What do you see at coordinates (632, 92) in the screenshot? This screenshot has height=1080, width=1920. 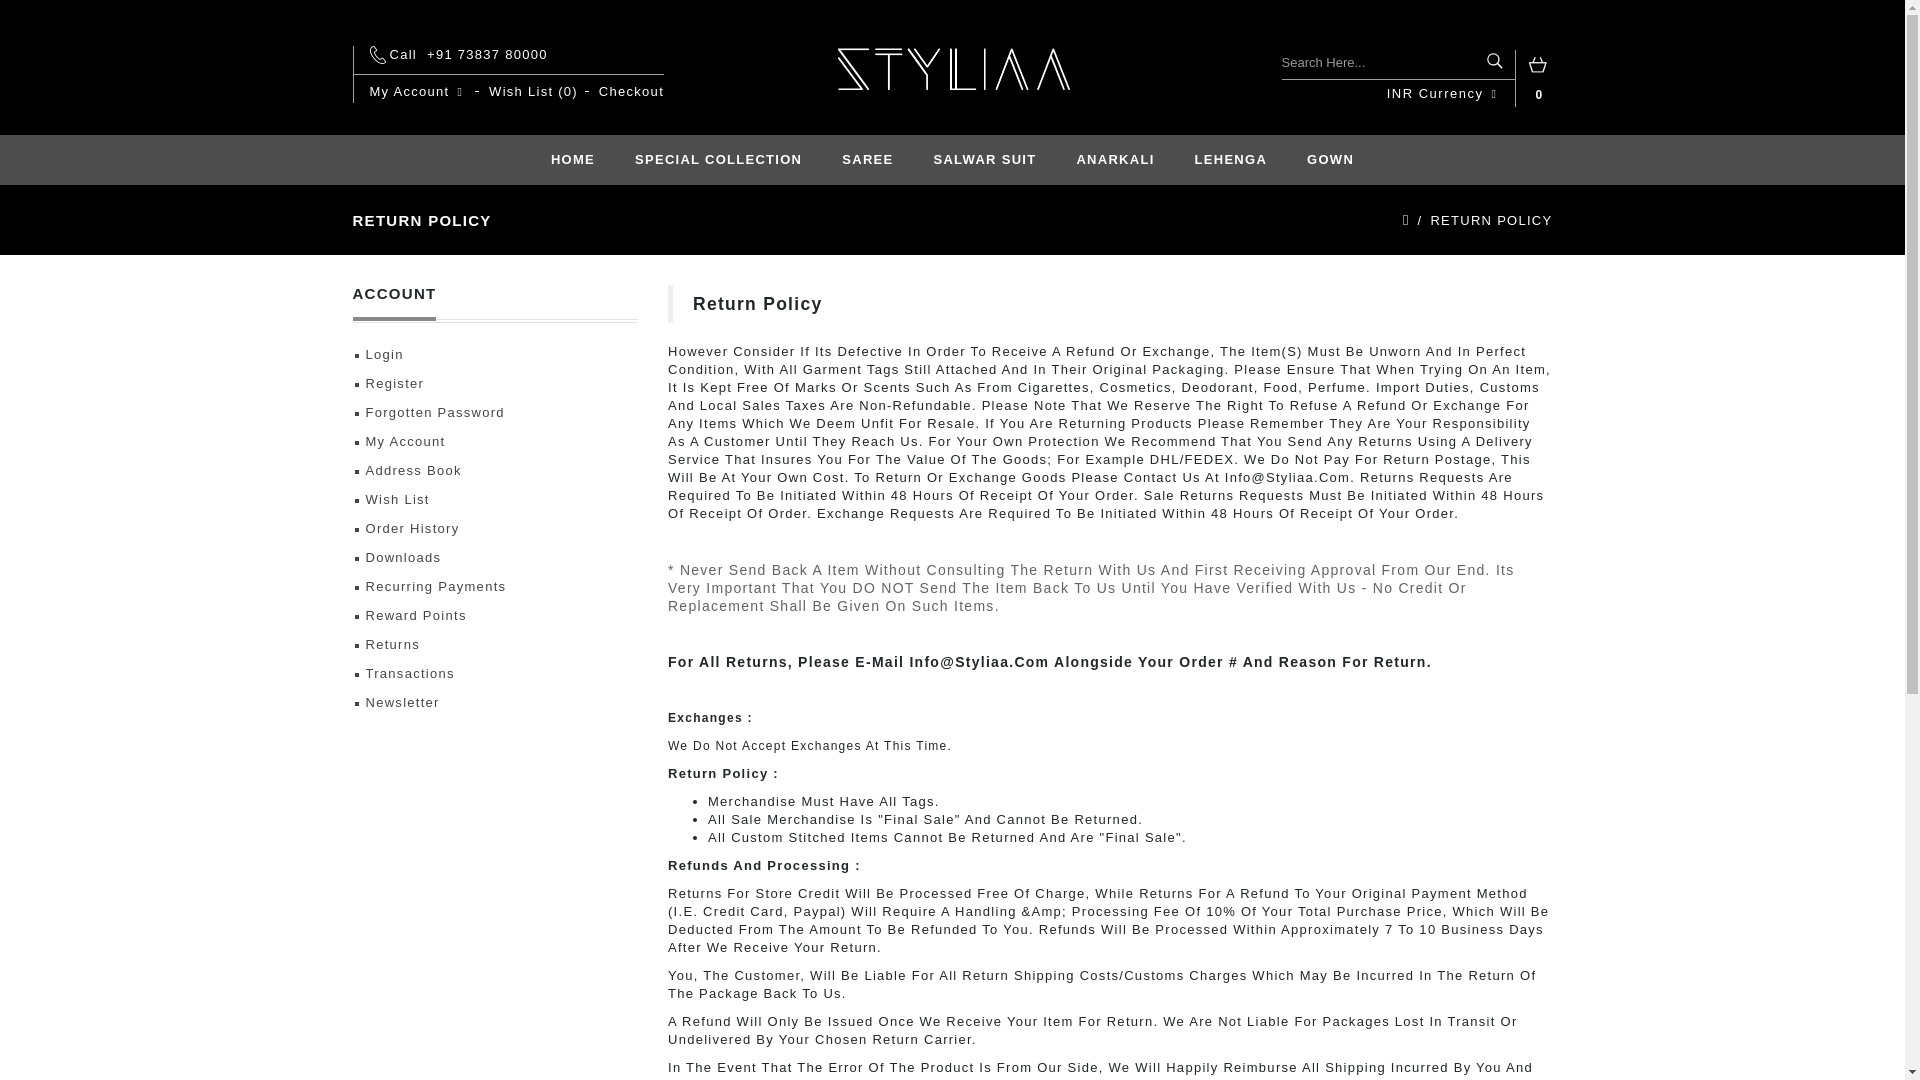 I see `Checkout` at bounding box center [632, 92].